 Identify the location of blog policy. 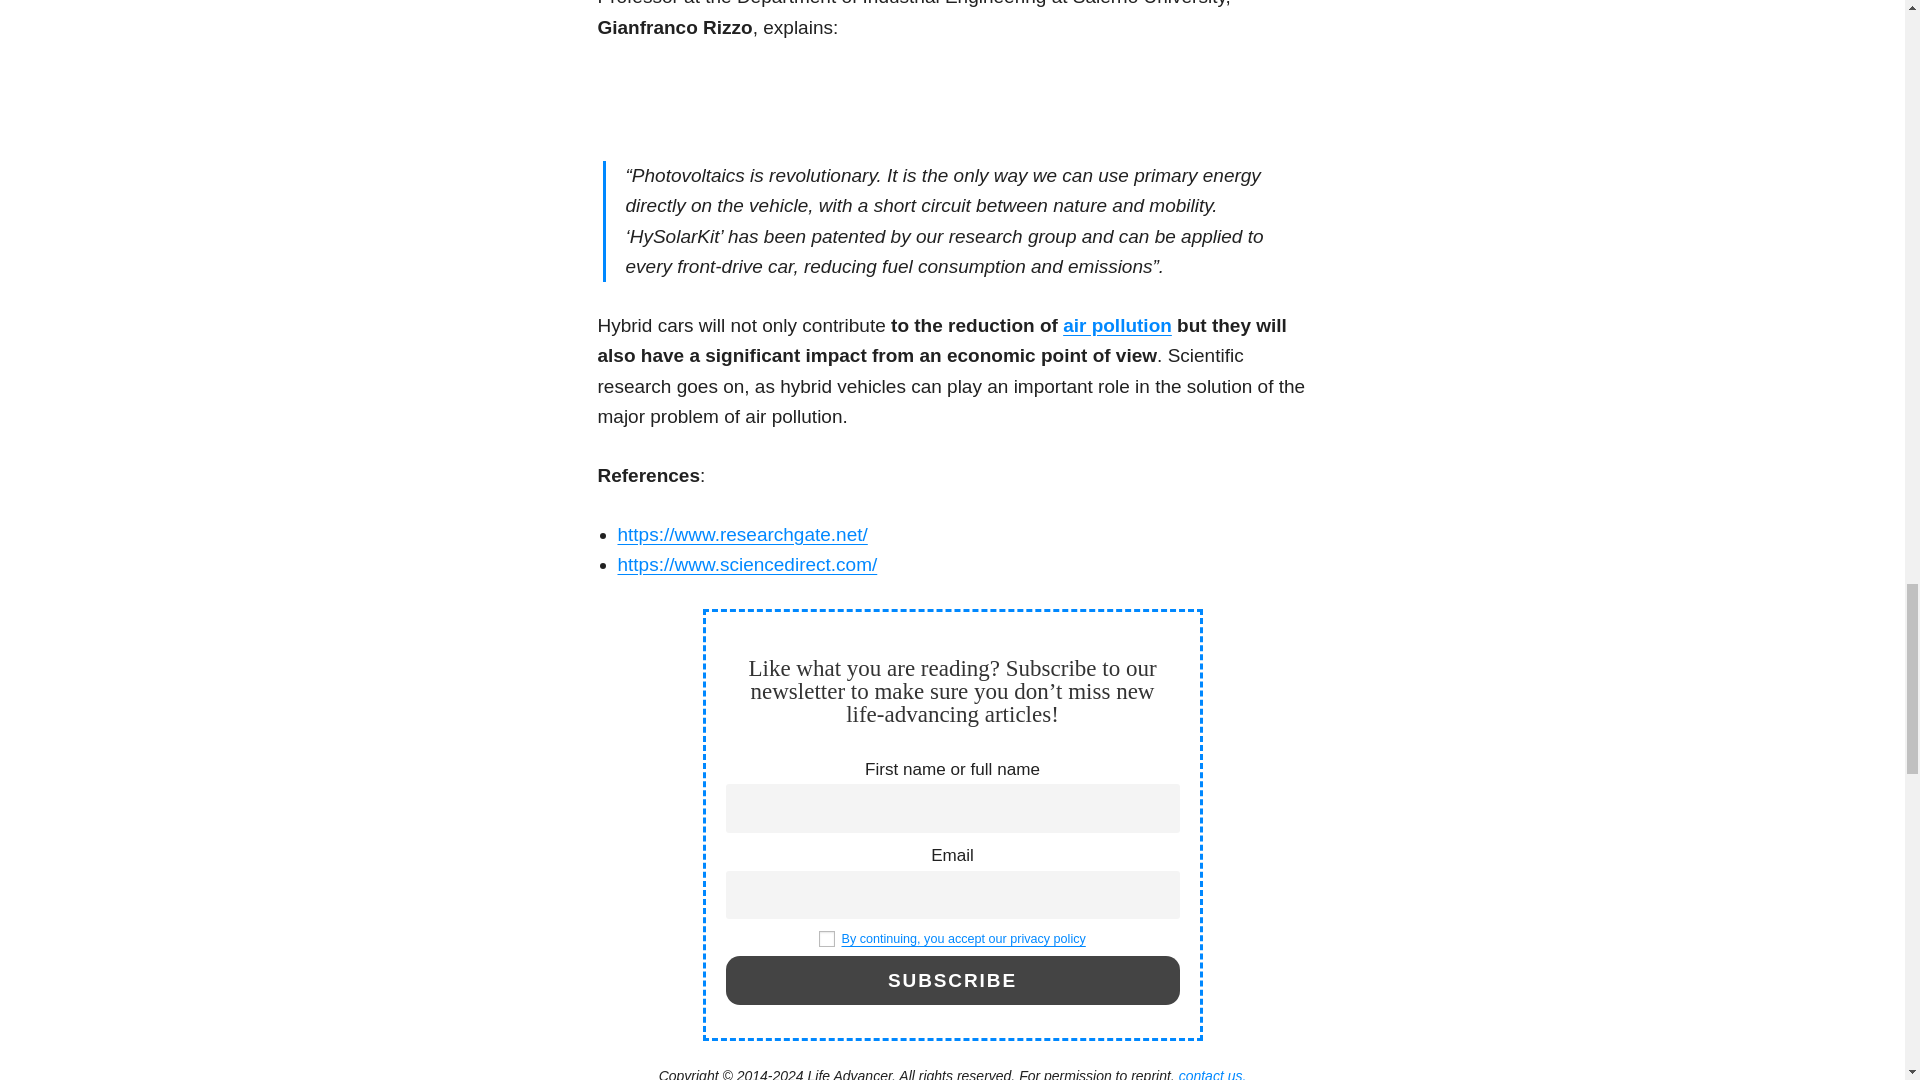
(962, 939).